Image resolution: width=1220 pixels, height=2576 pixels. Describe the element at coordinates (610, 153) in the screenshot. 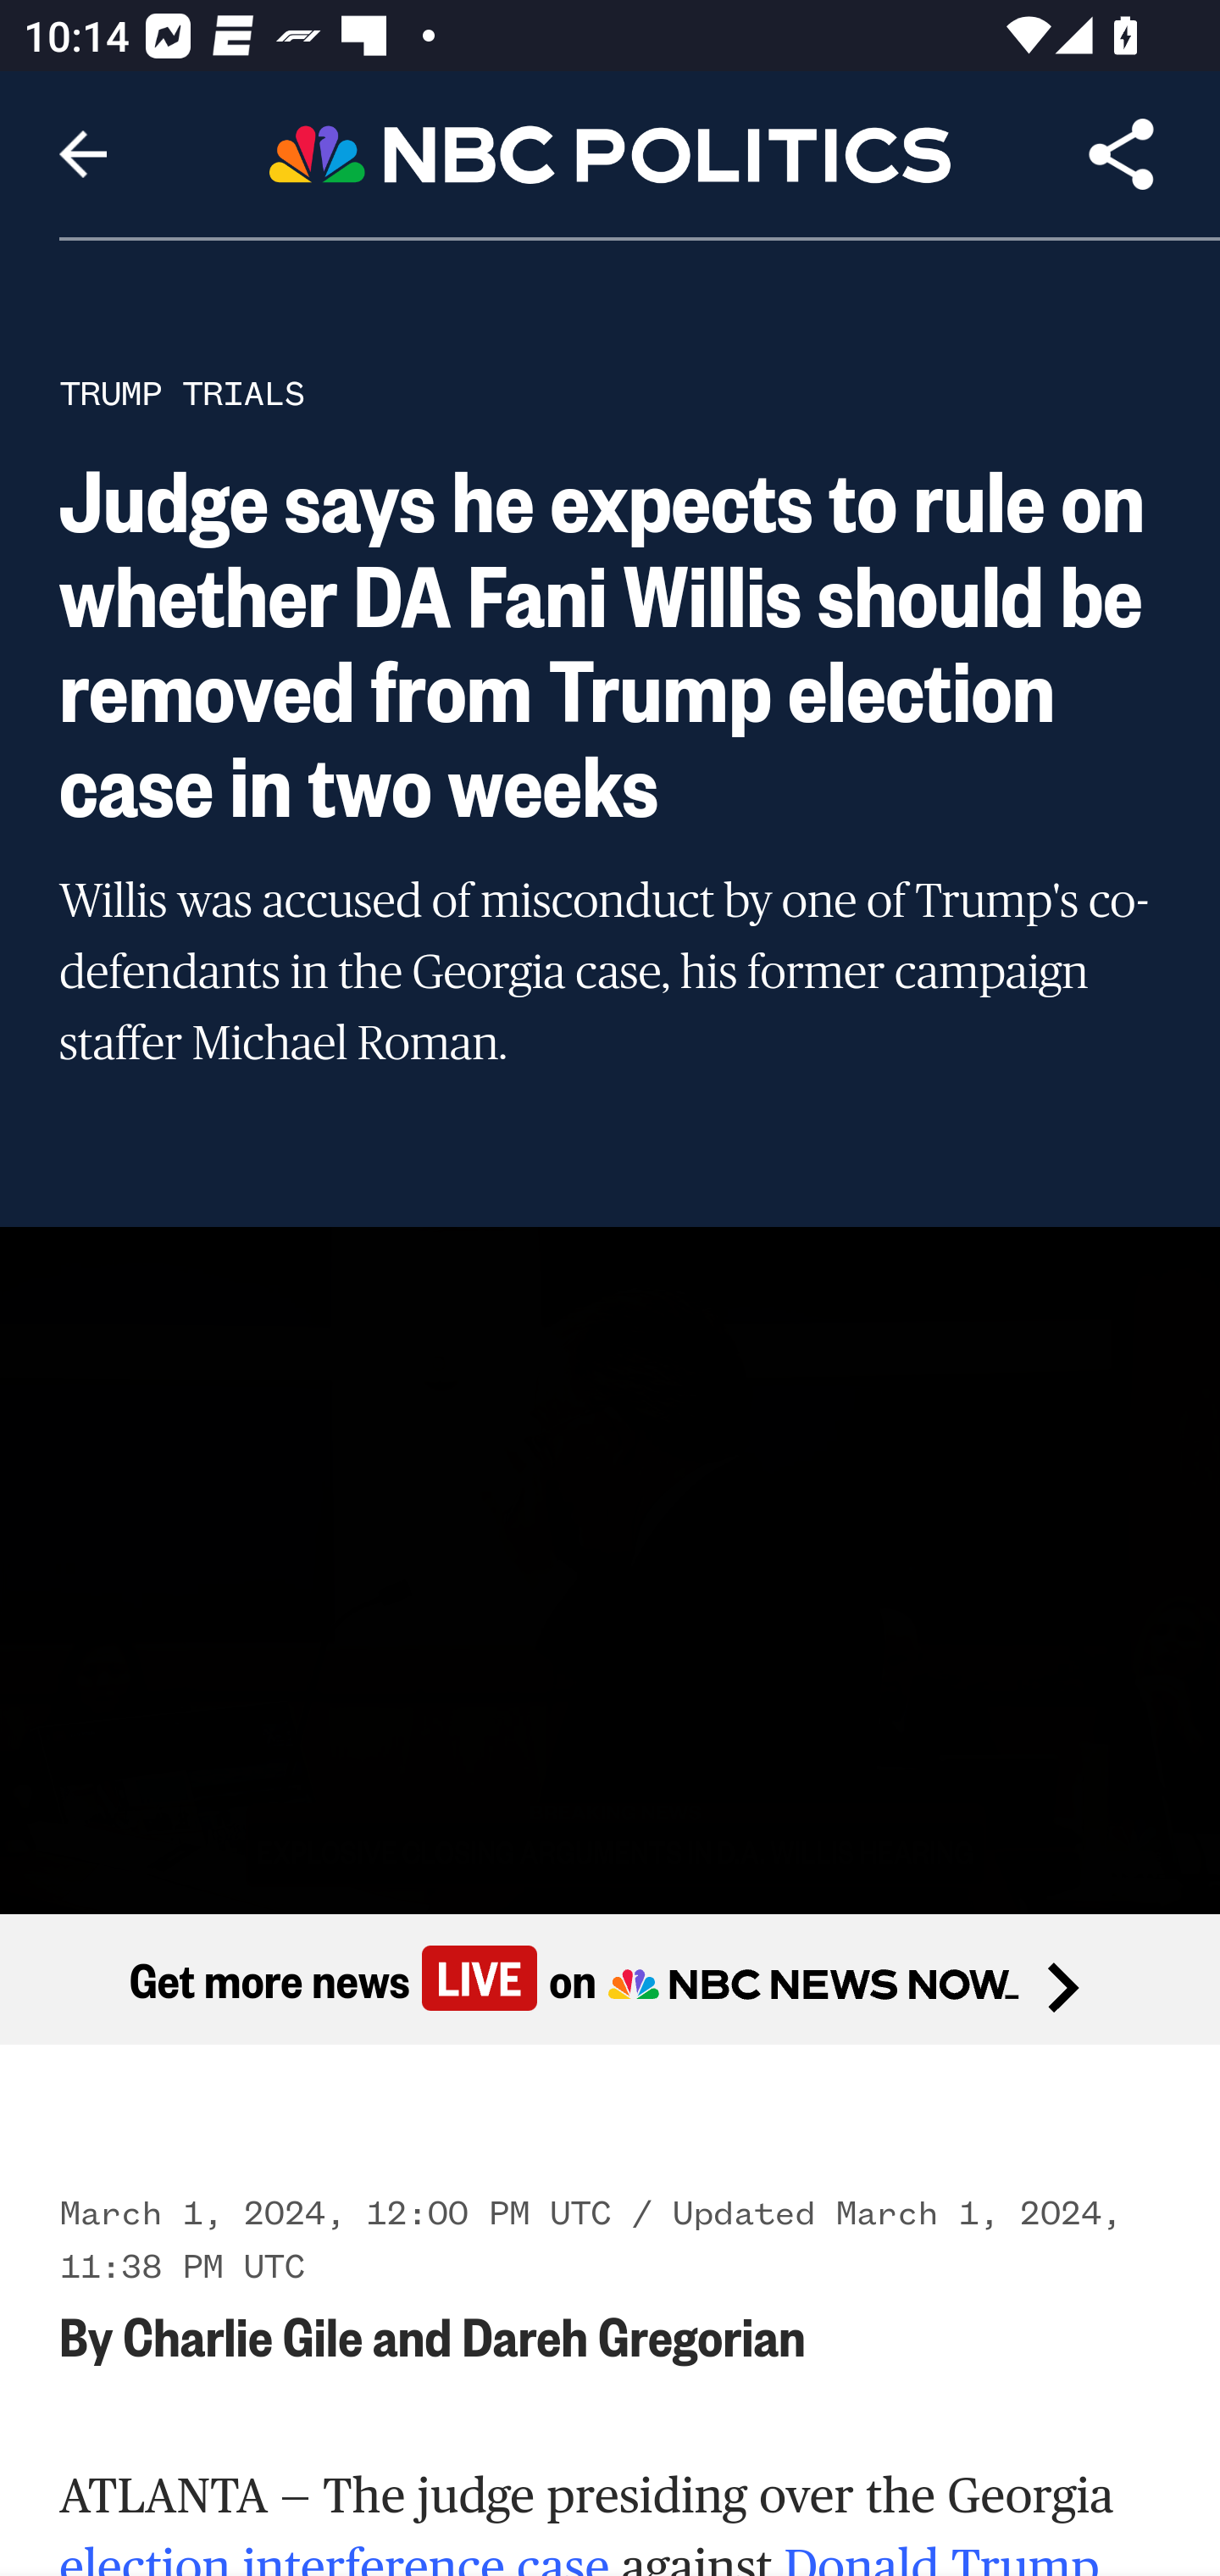

I see `Header, NBC Politics` at that location.